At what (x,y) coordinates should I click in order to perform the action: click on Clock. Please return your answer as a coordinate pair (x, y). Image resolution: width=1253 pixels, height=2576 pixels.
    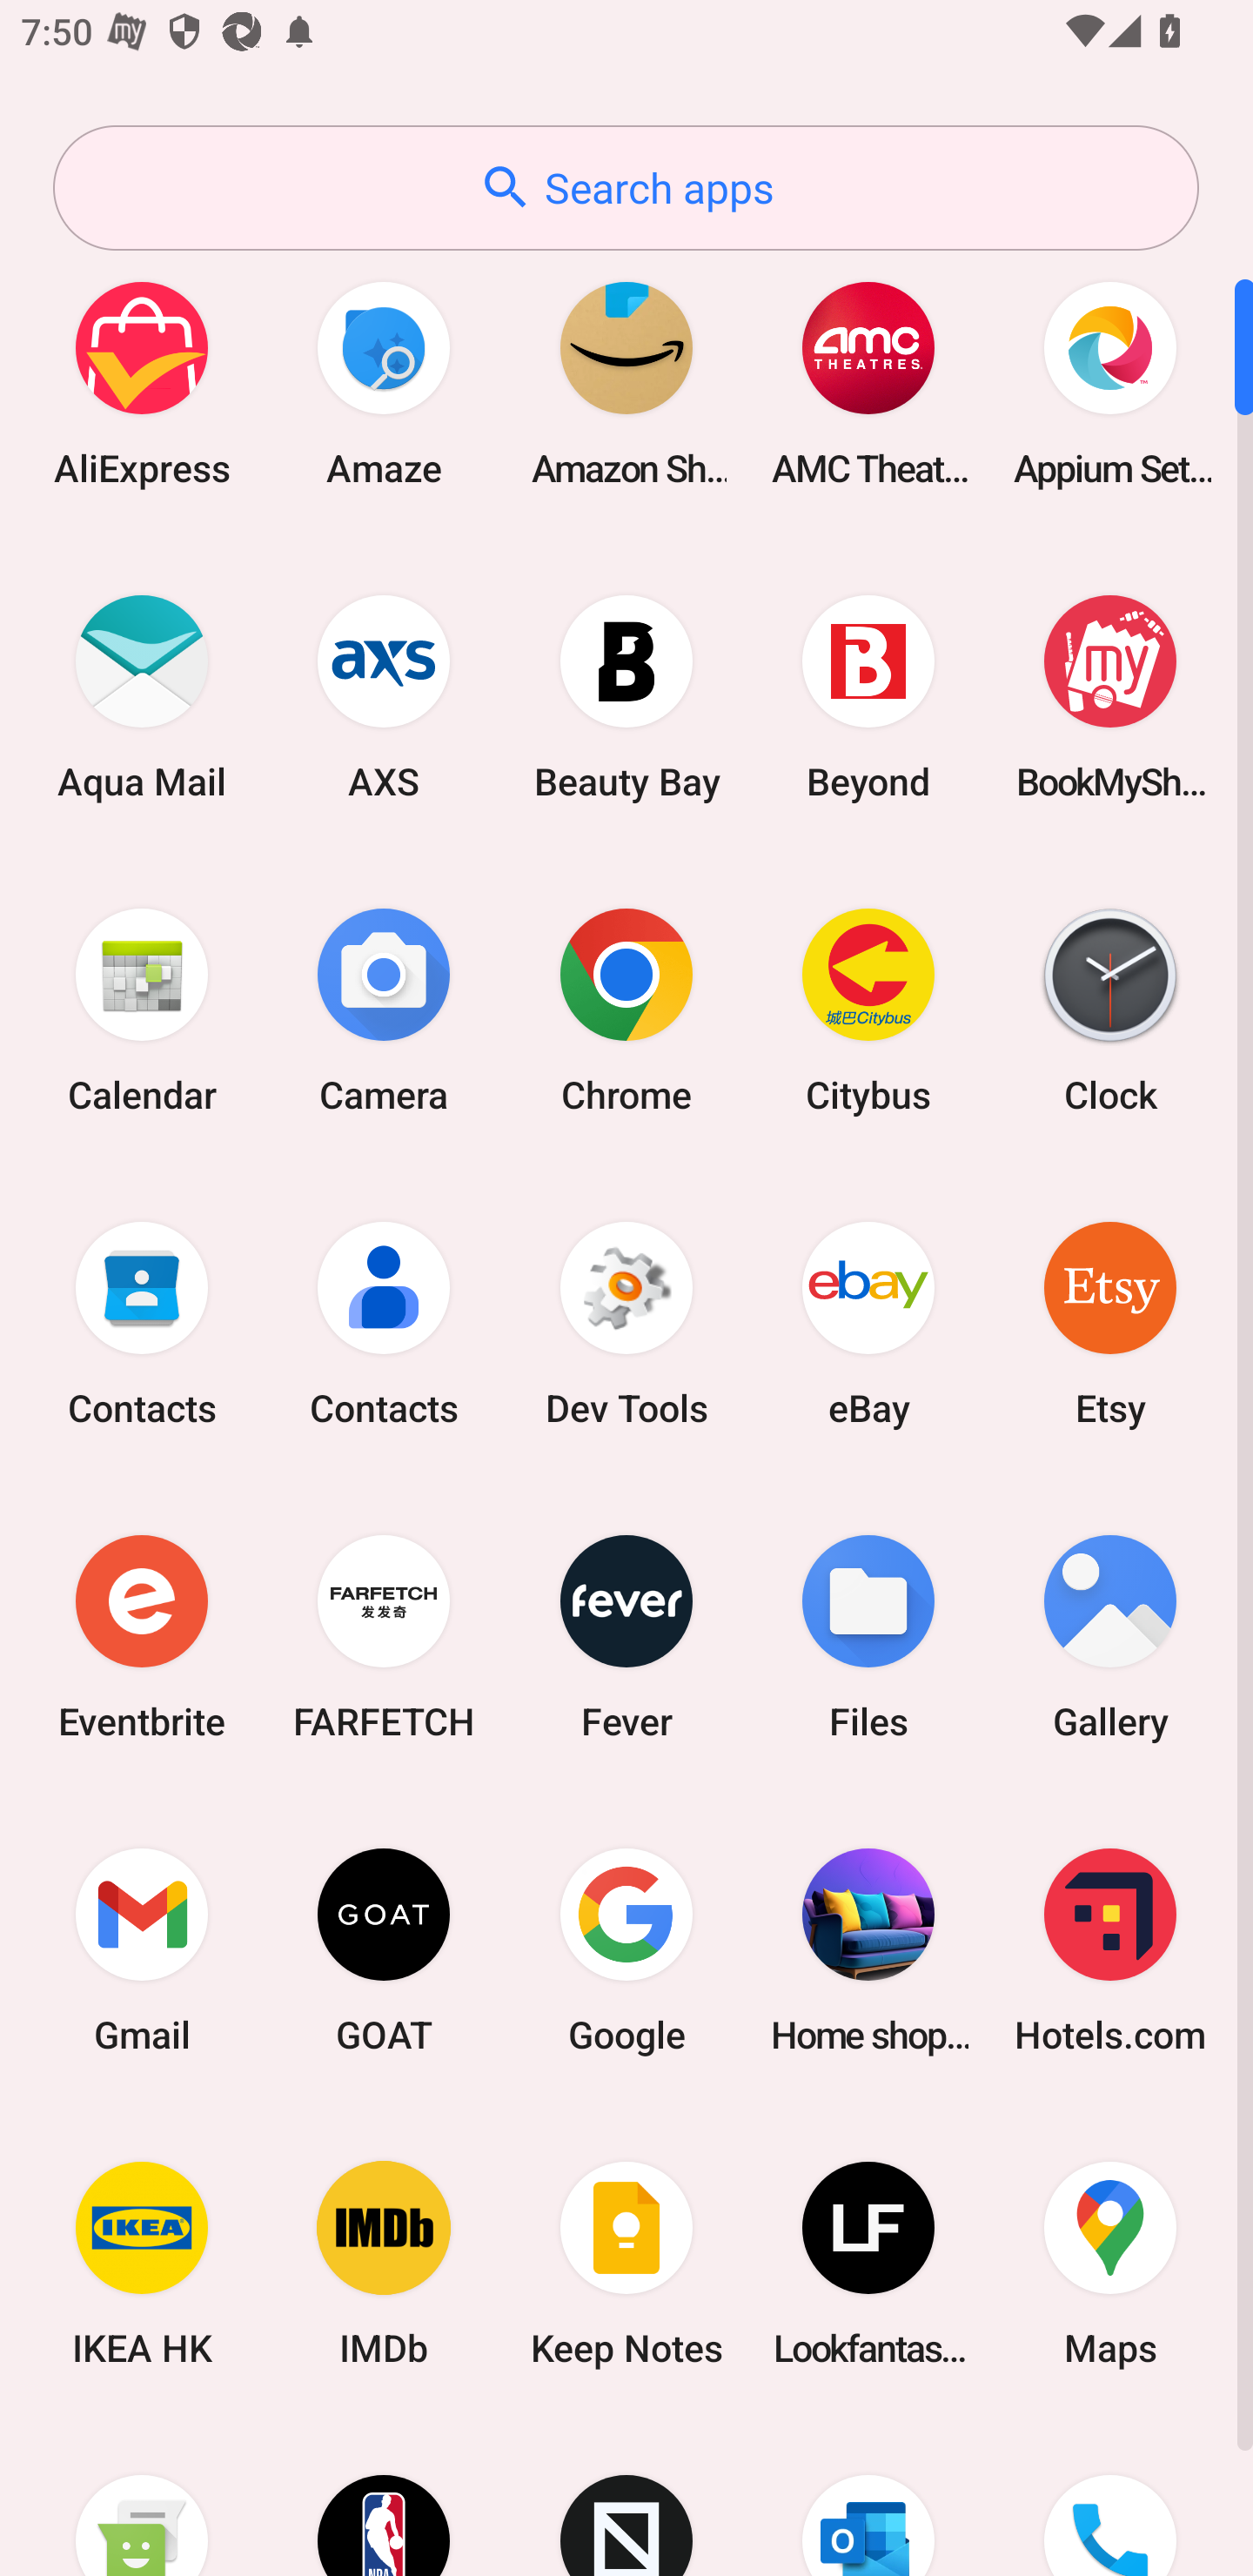
    Looking at the image, I should click on (1110, 1010).